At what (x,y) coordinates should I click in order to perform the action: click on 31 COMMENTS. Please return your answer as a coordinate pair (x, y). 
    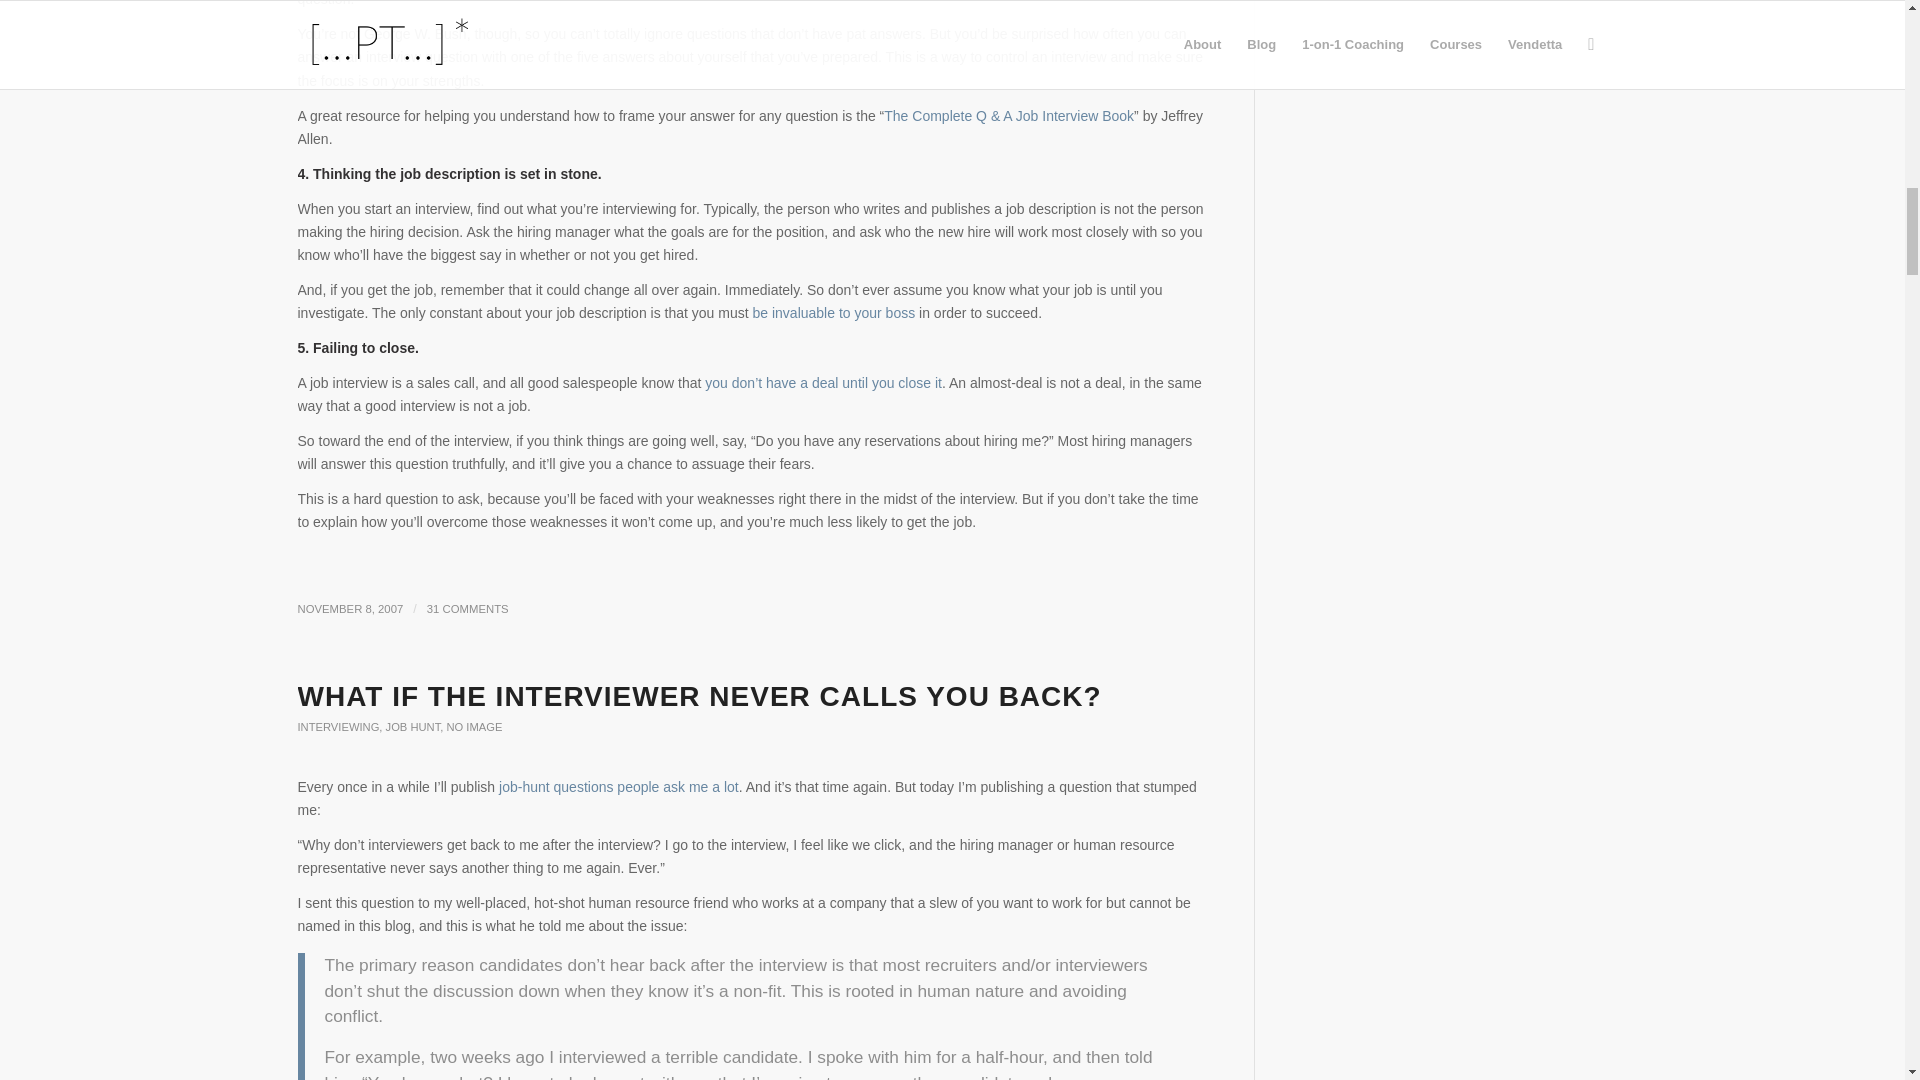
    Looking at the image, I should click on (467, 608).